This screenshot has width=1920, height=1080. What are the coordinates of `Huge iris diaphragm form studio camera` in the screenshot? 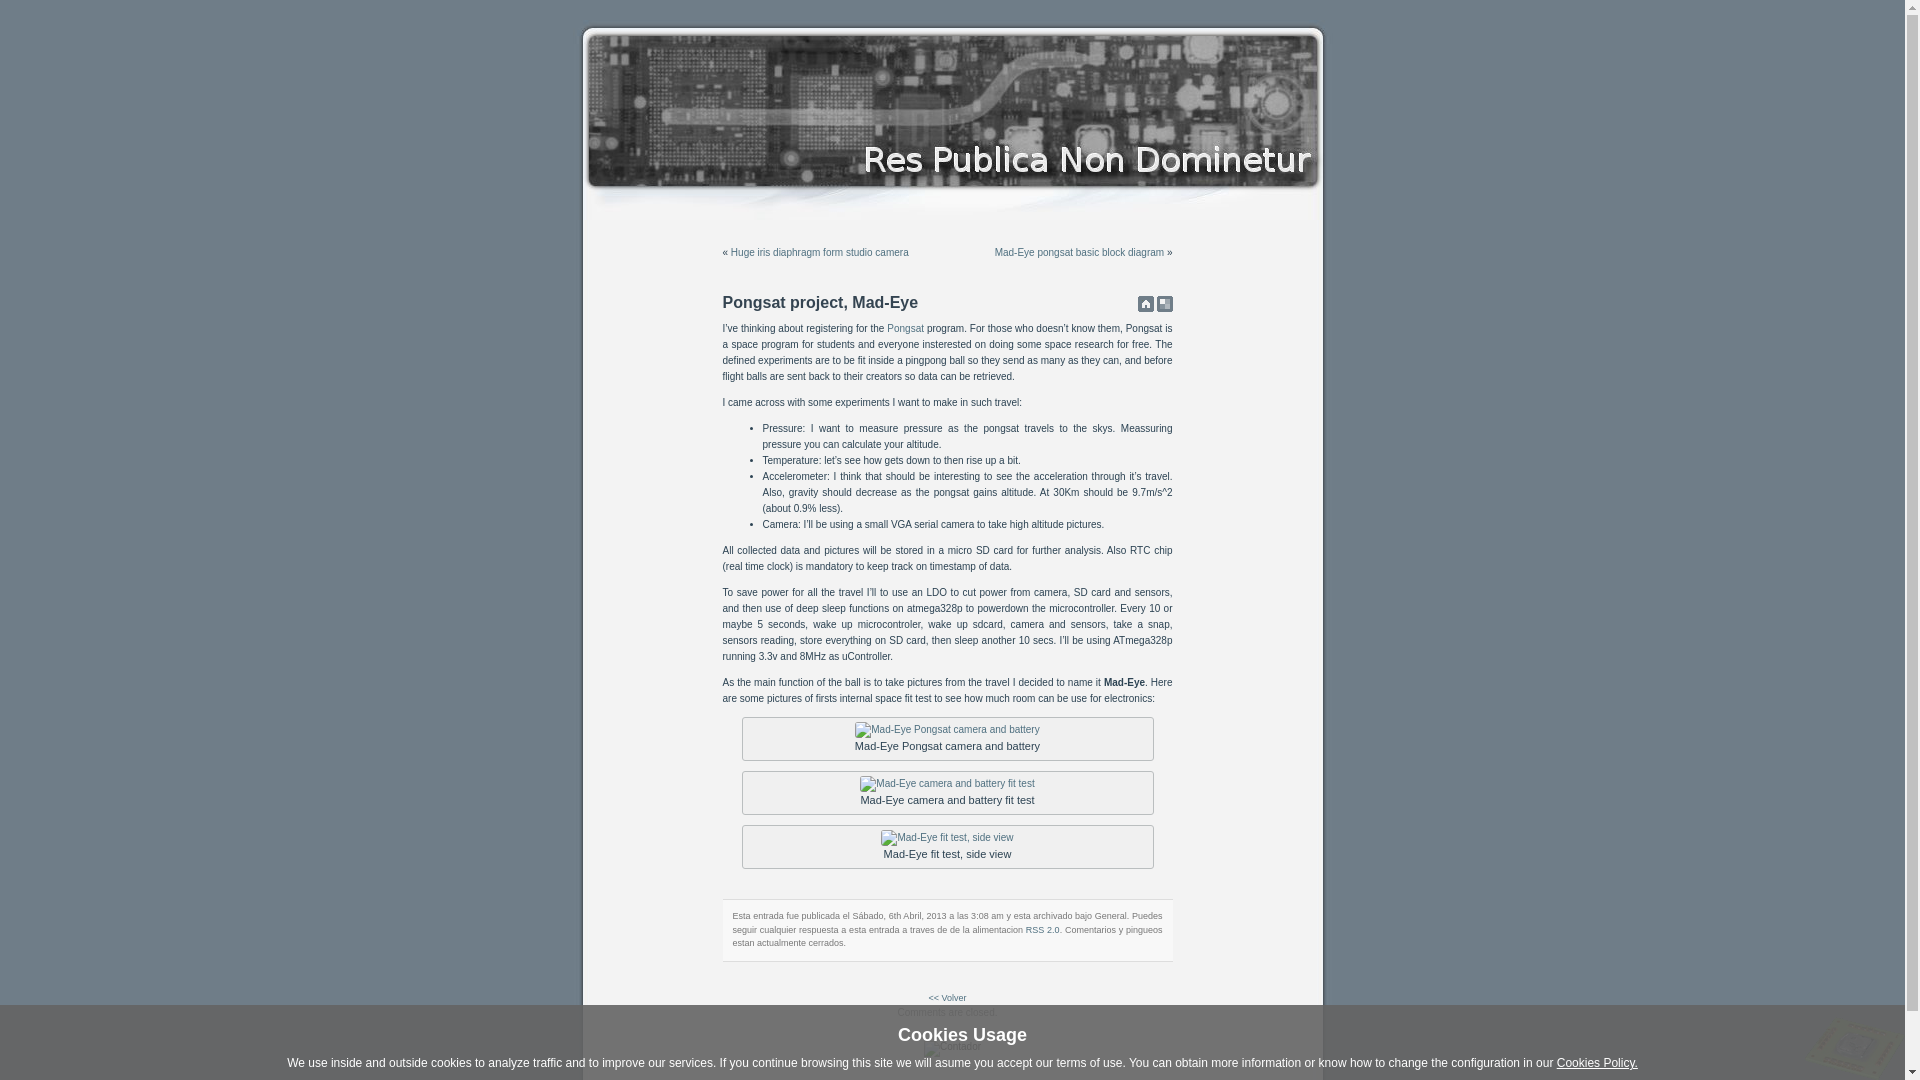 It's located at (820, 252).